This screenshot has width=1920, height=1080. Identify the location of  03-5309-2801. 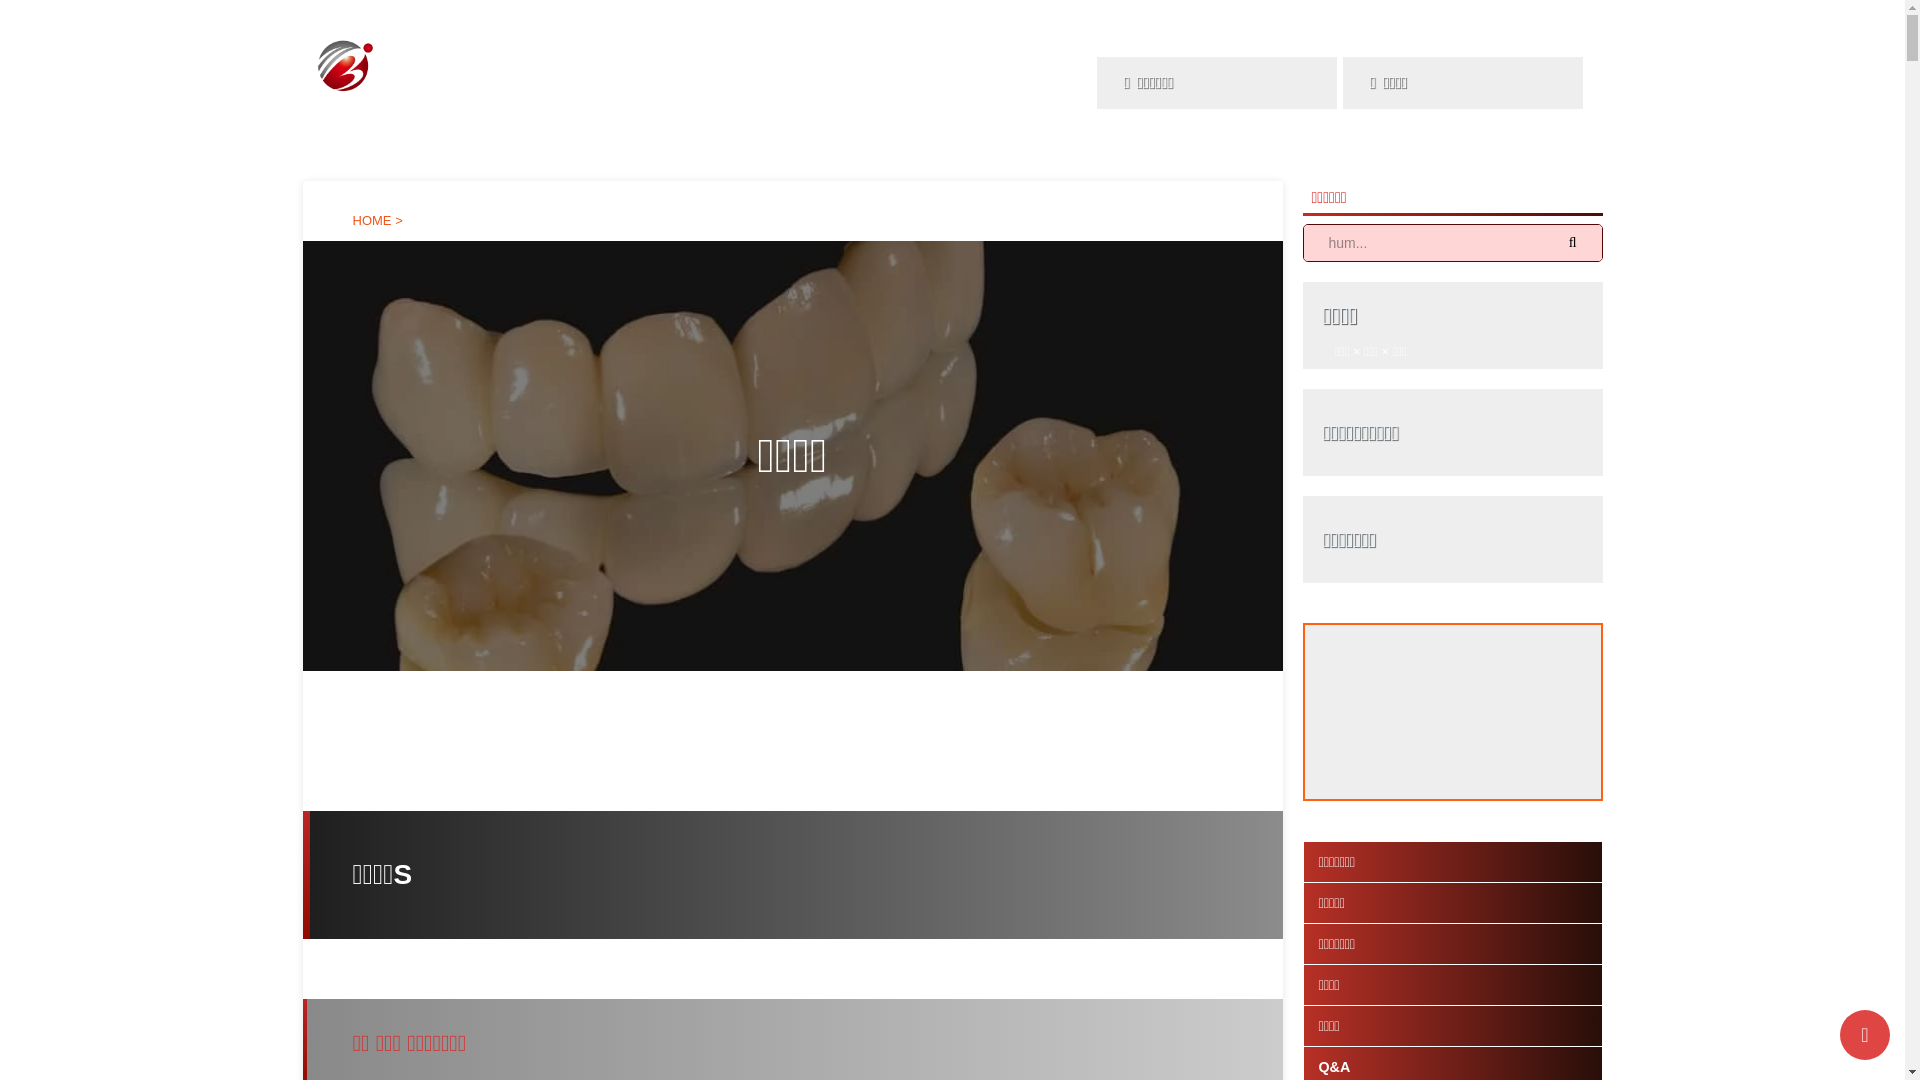
(1340, 28).